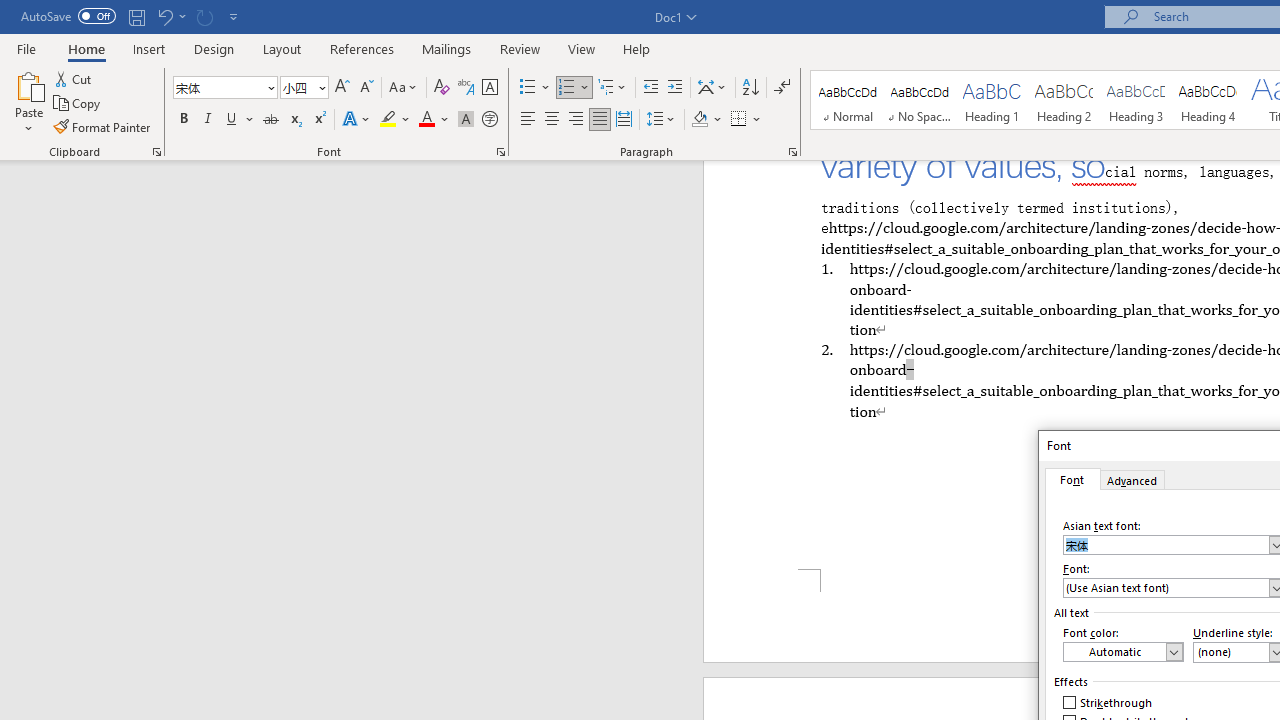 Image resolution: width=1280 pixels, height=720 pixels. What do you see at coordinates (992, 100) in the screenshot?
I see `Heading 1` at bounding box center [992, 100].